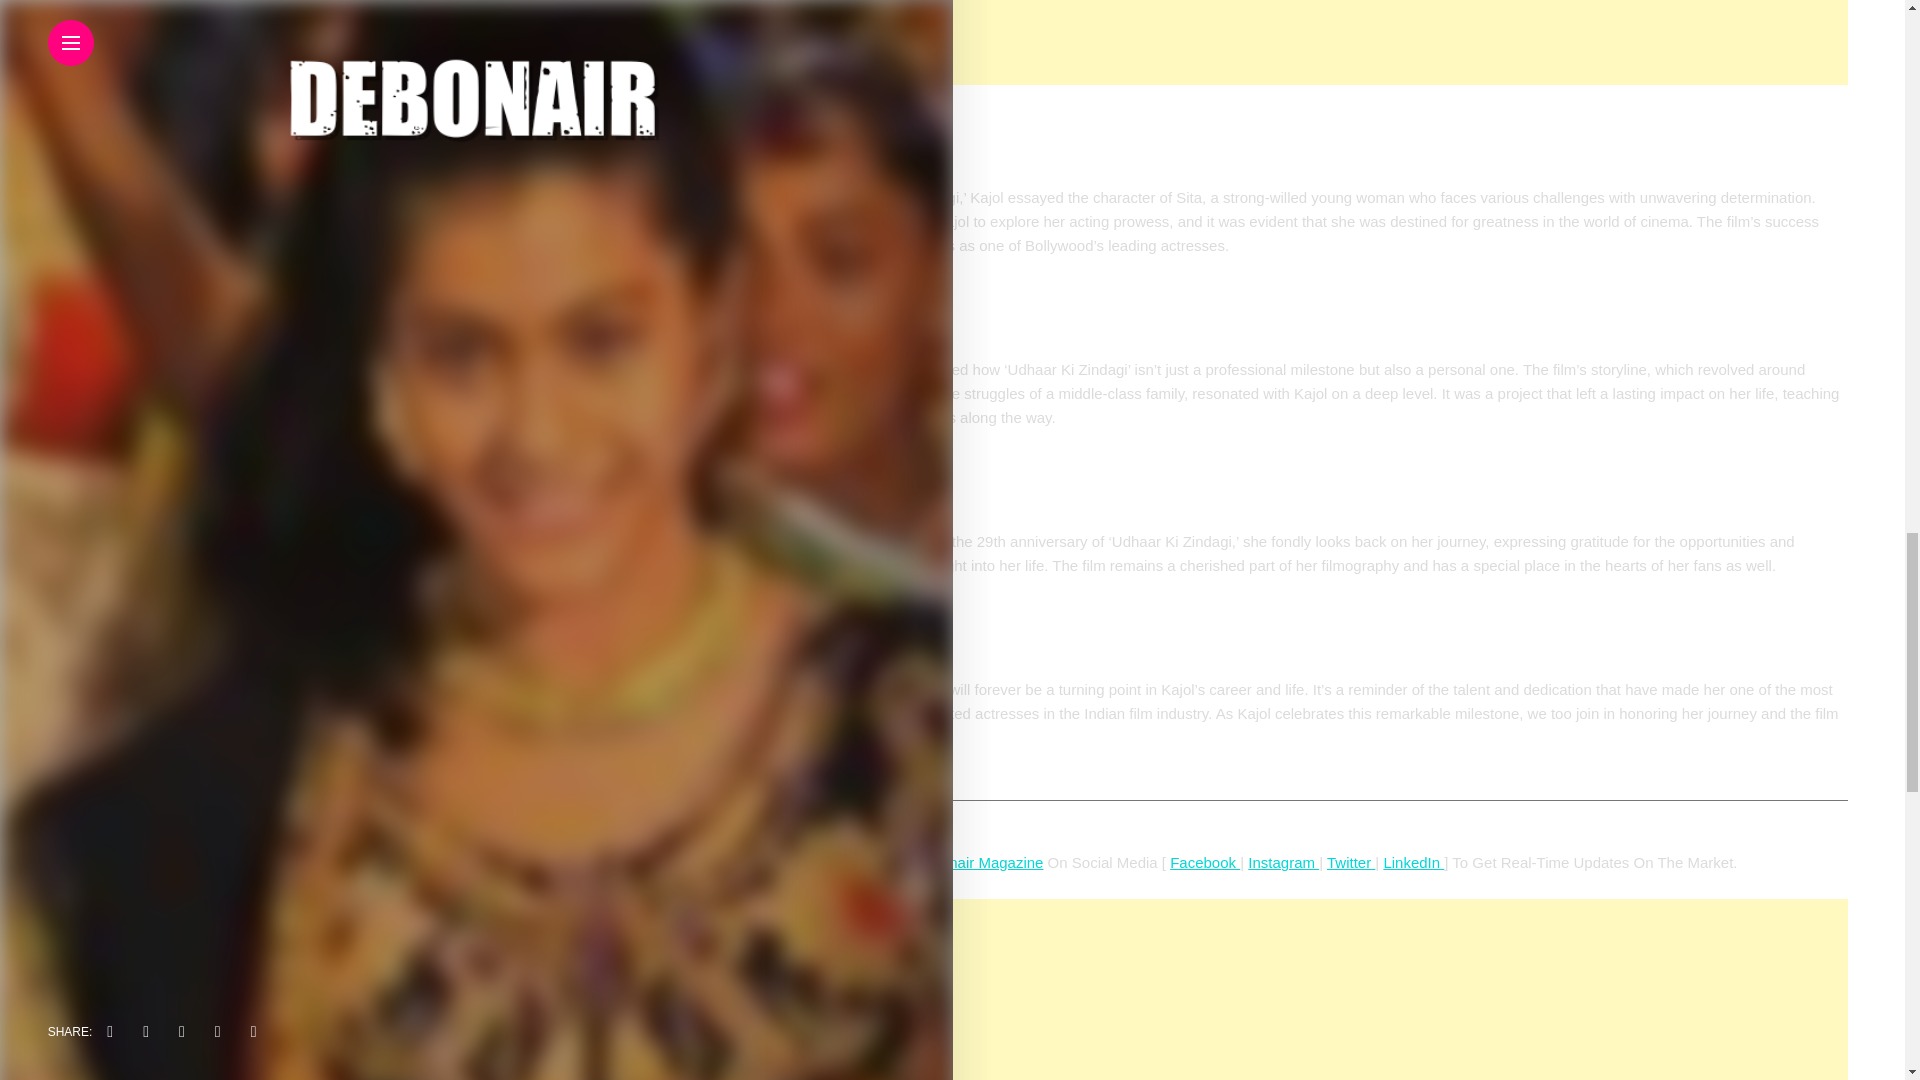  Describe the element at coordinates (1284, 862) in the screenshot. I see `Instagram ` at that location.